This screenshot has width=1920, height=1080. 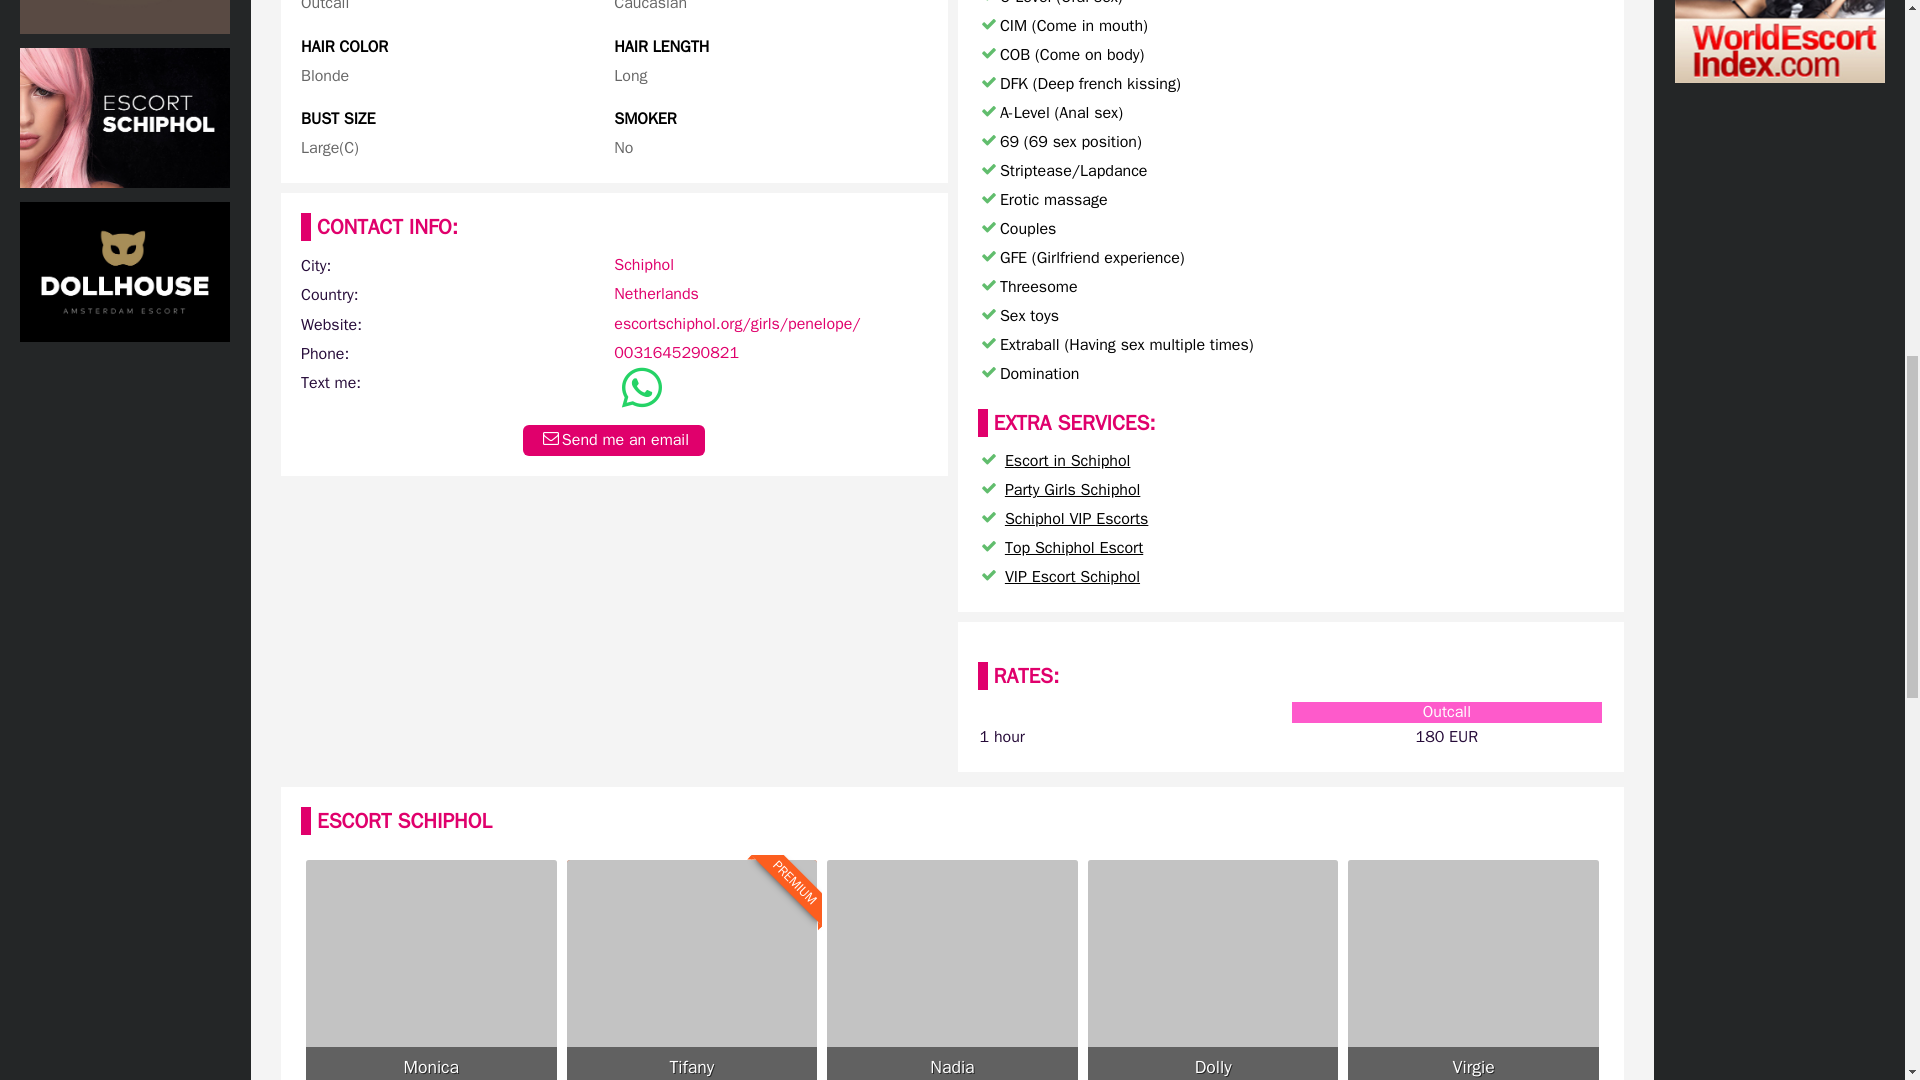 What do you see at coordinates (952, 970) in the screenshot?
I see `Netherlands` at bounding box center [952, 970].